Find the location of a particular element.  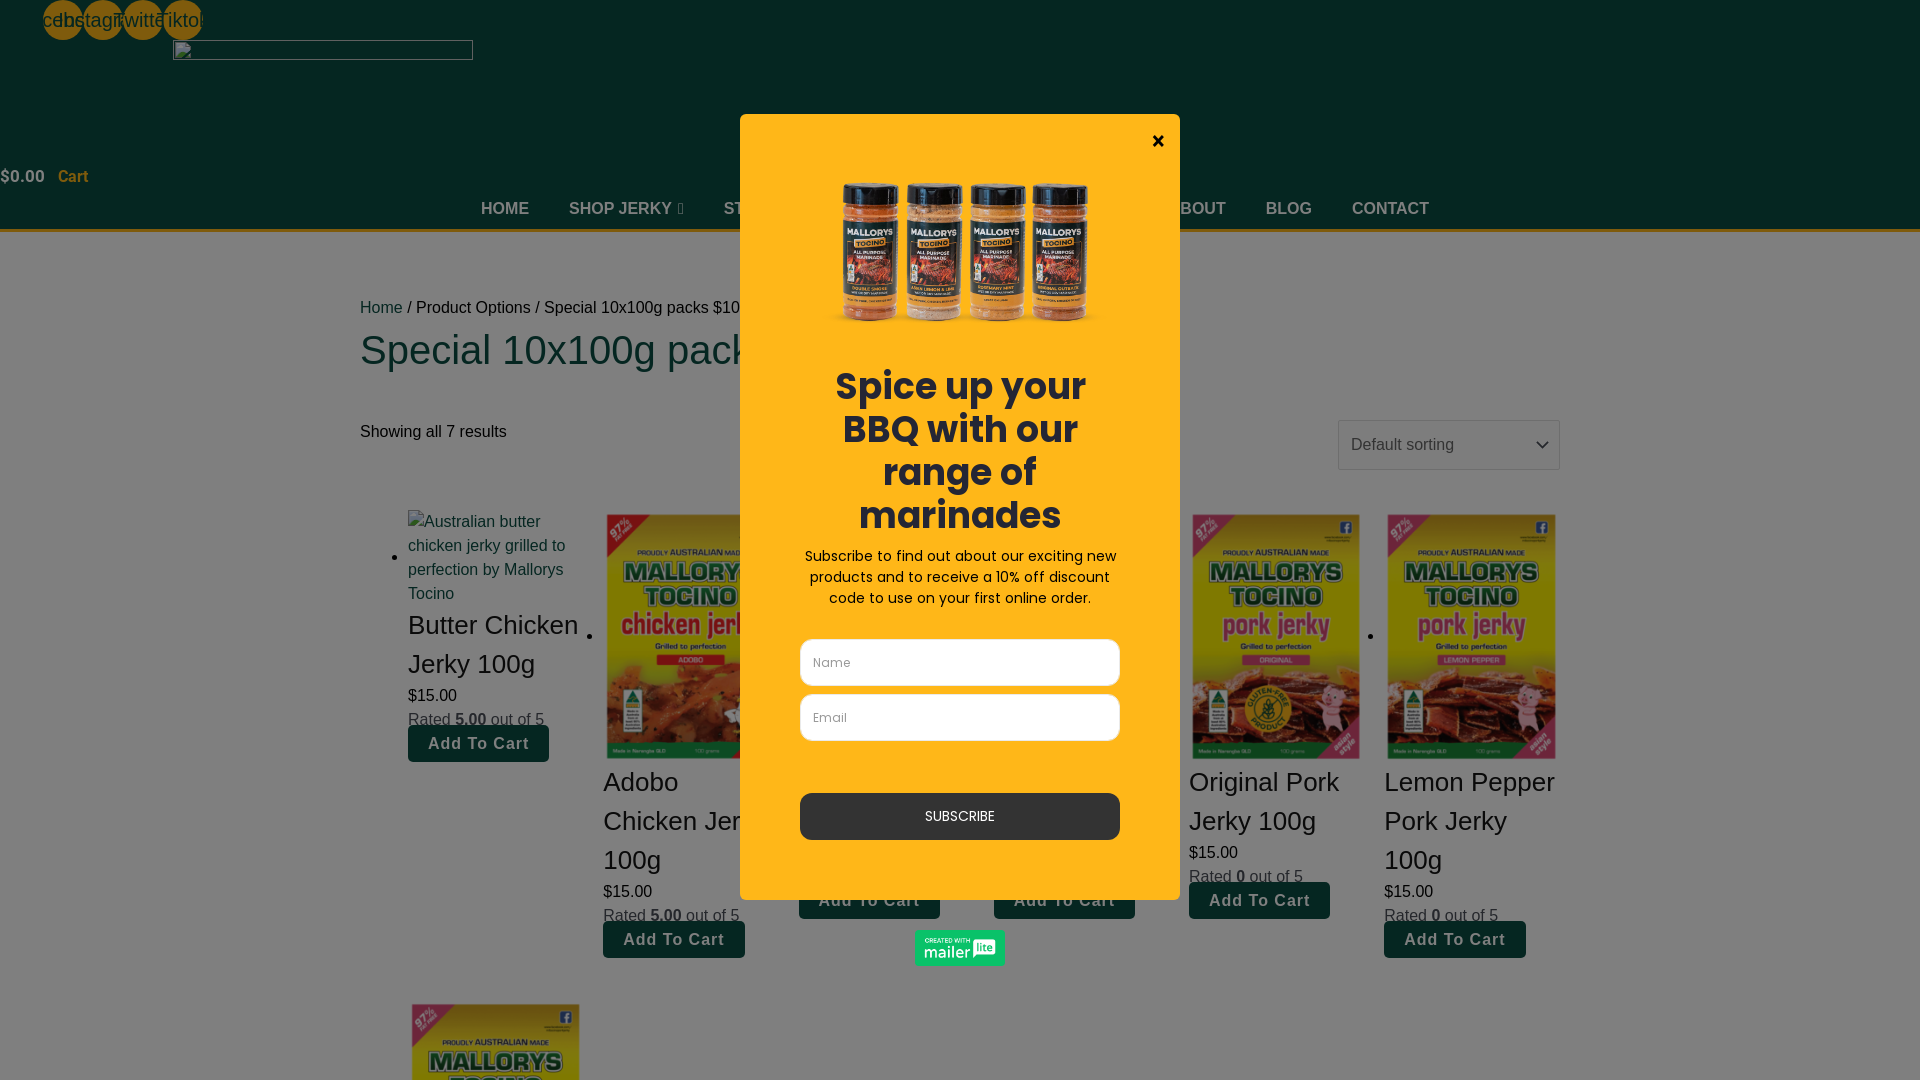

HOME is located at coordinates (505, 209).